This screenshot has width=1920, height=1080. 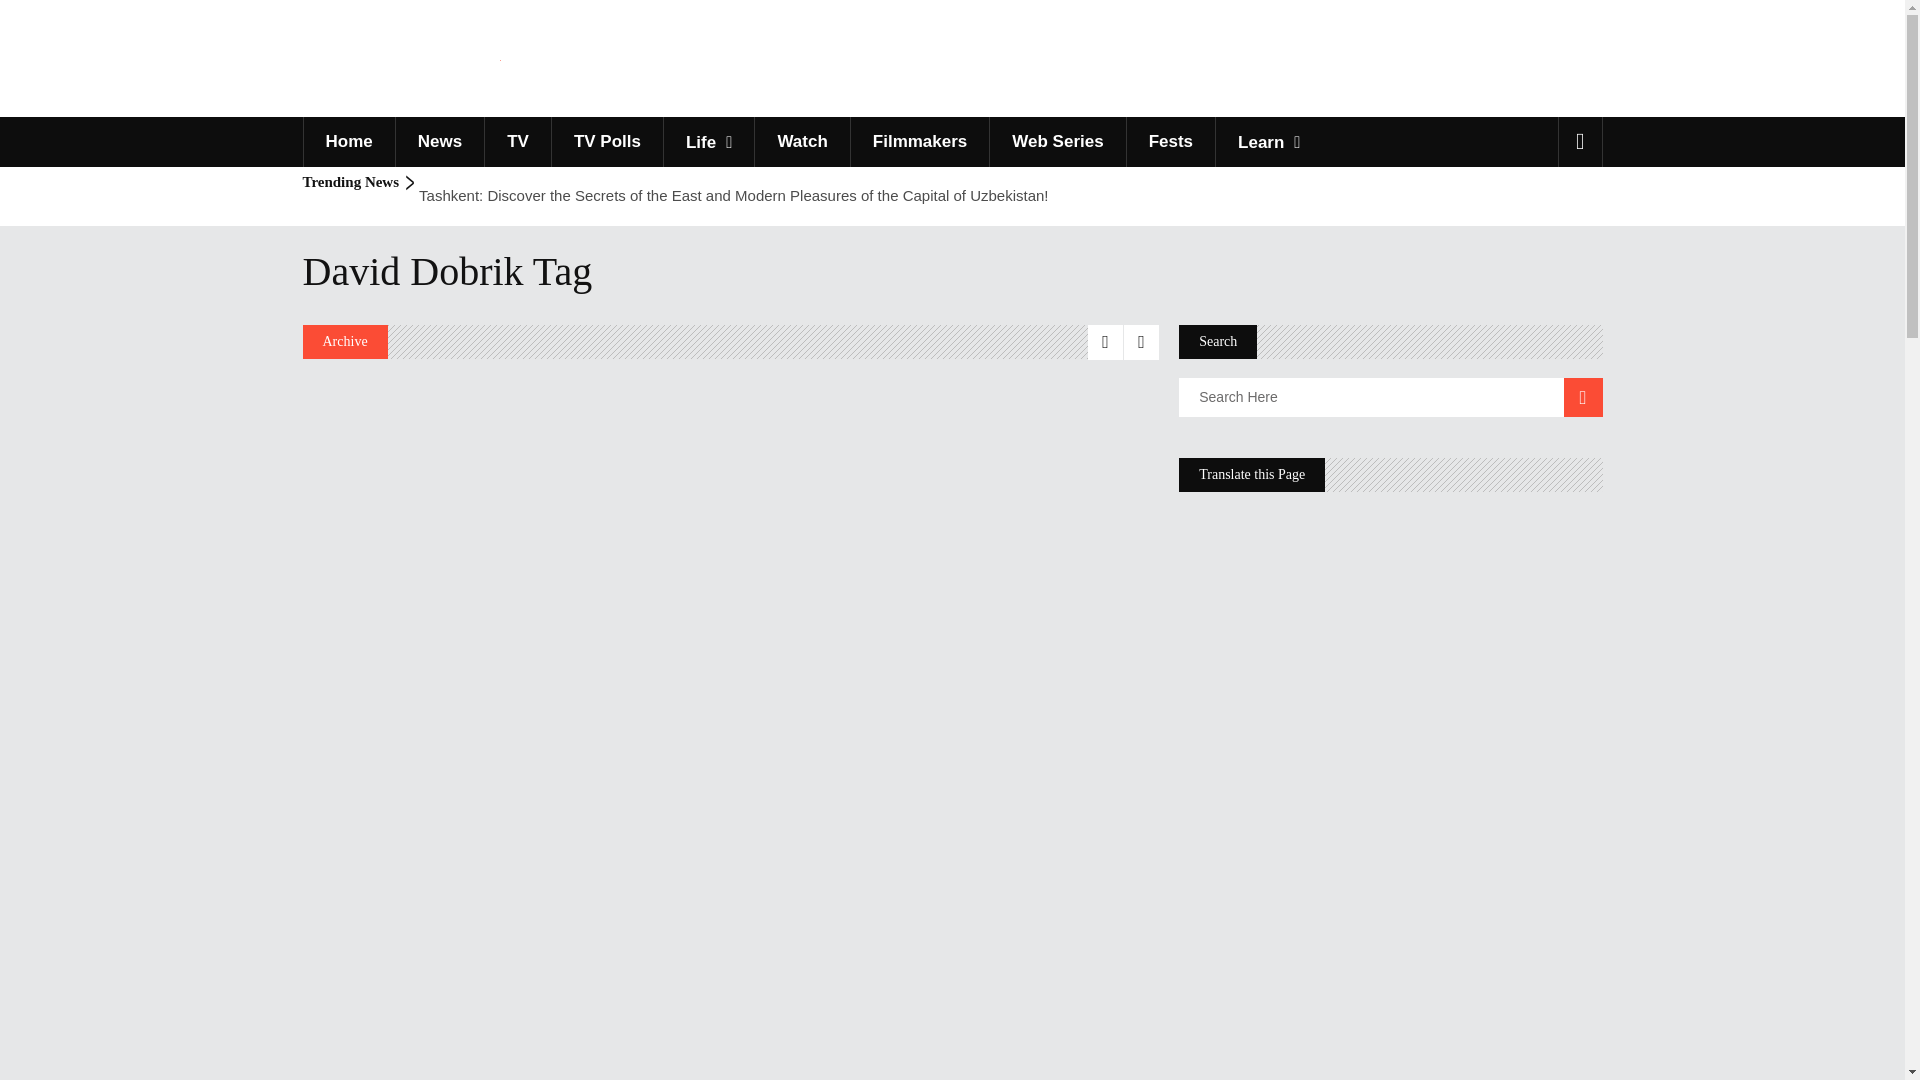 I want to click on Watch, so click(x=801, y=142).